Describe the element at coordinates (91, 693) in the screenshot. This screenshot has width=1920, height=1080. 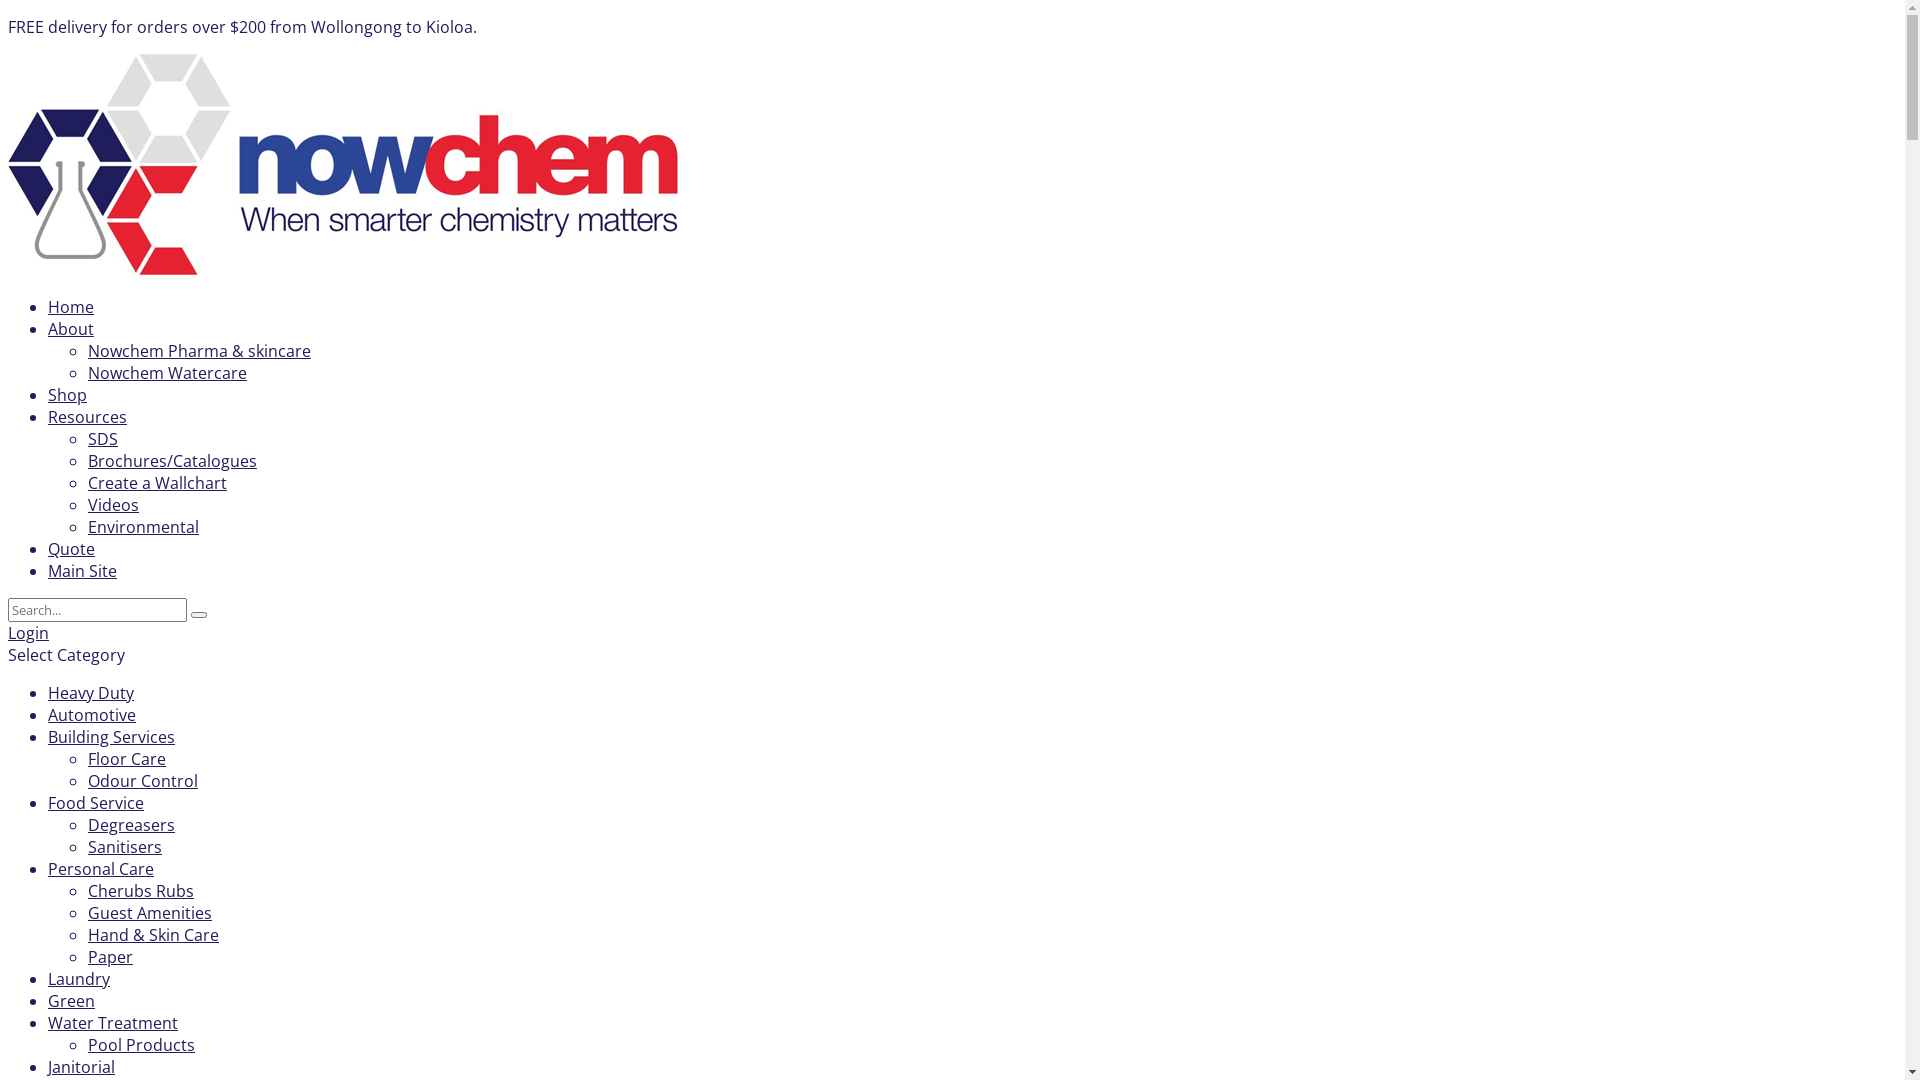
I see `Heavy Duty` at that location.